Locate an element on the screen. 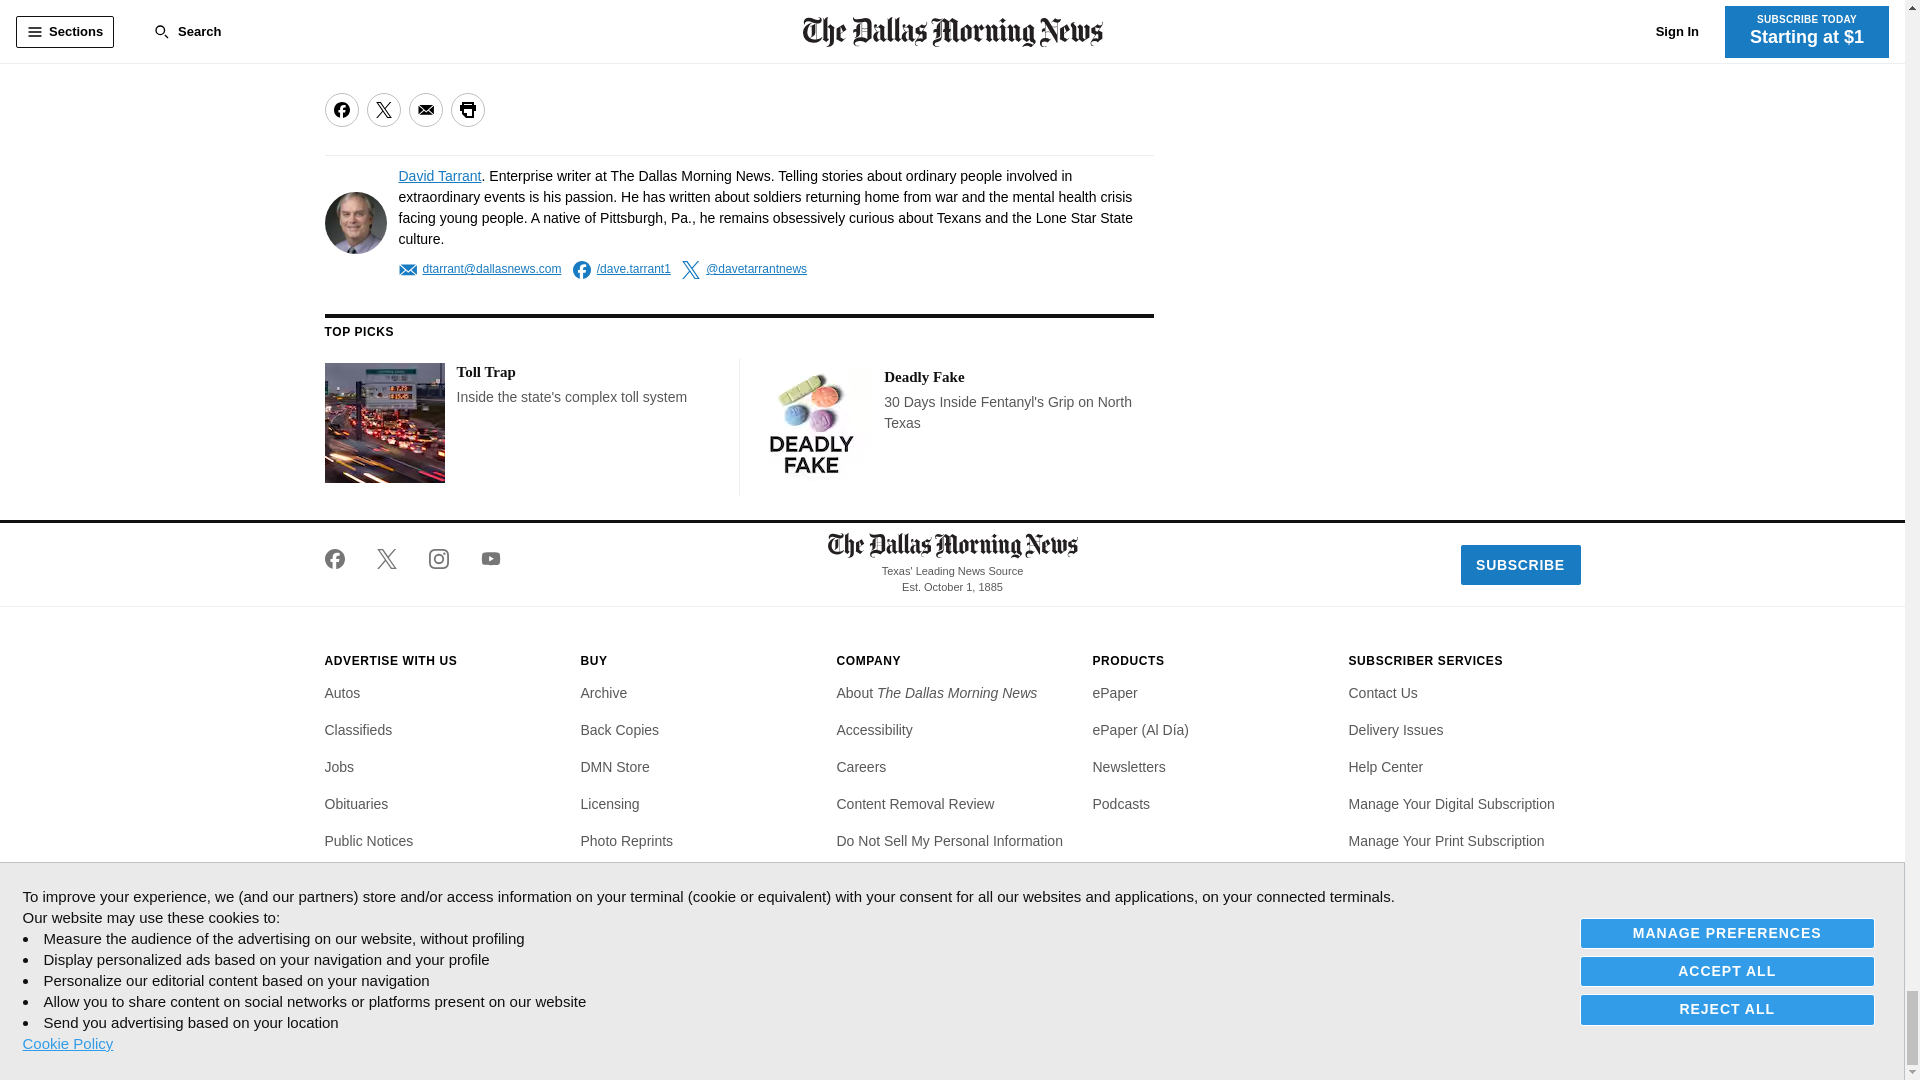 This screenshot has height=1080, width=1920. Print is located at coordinates (466, 110).